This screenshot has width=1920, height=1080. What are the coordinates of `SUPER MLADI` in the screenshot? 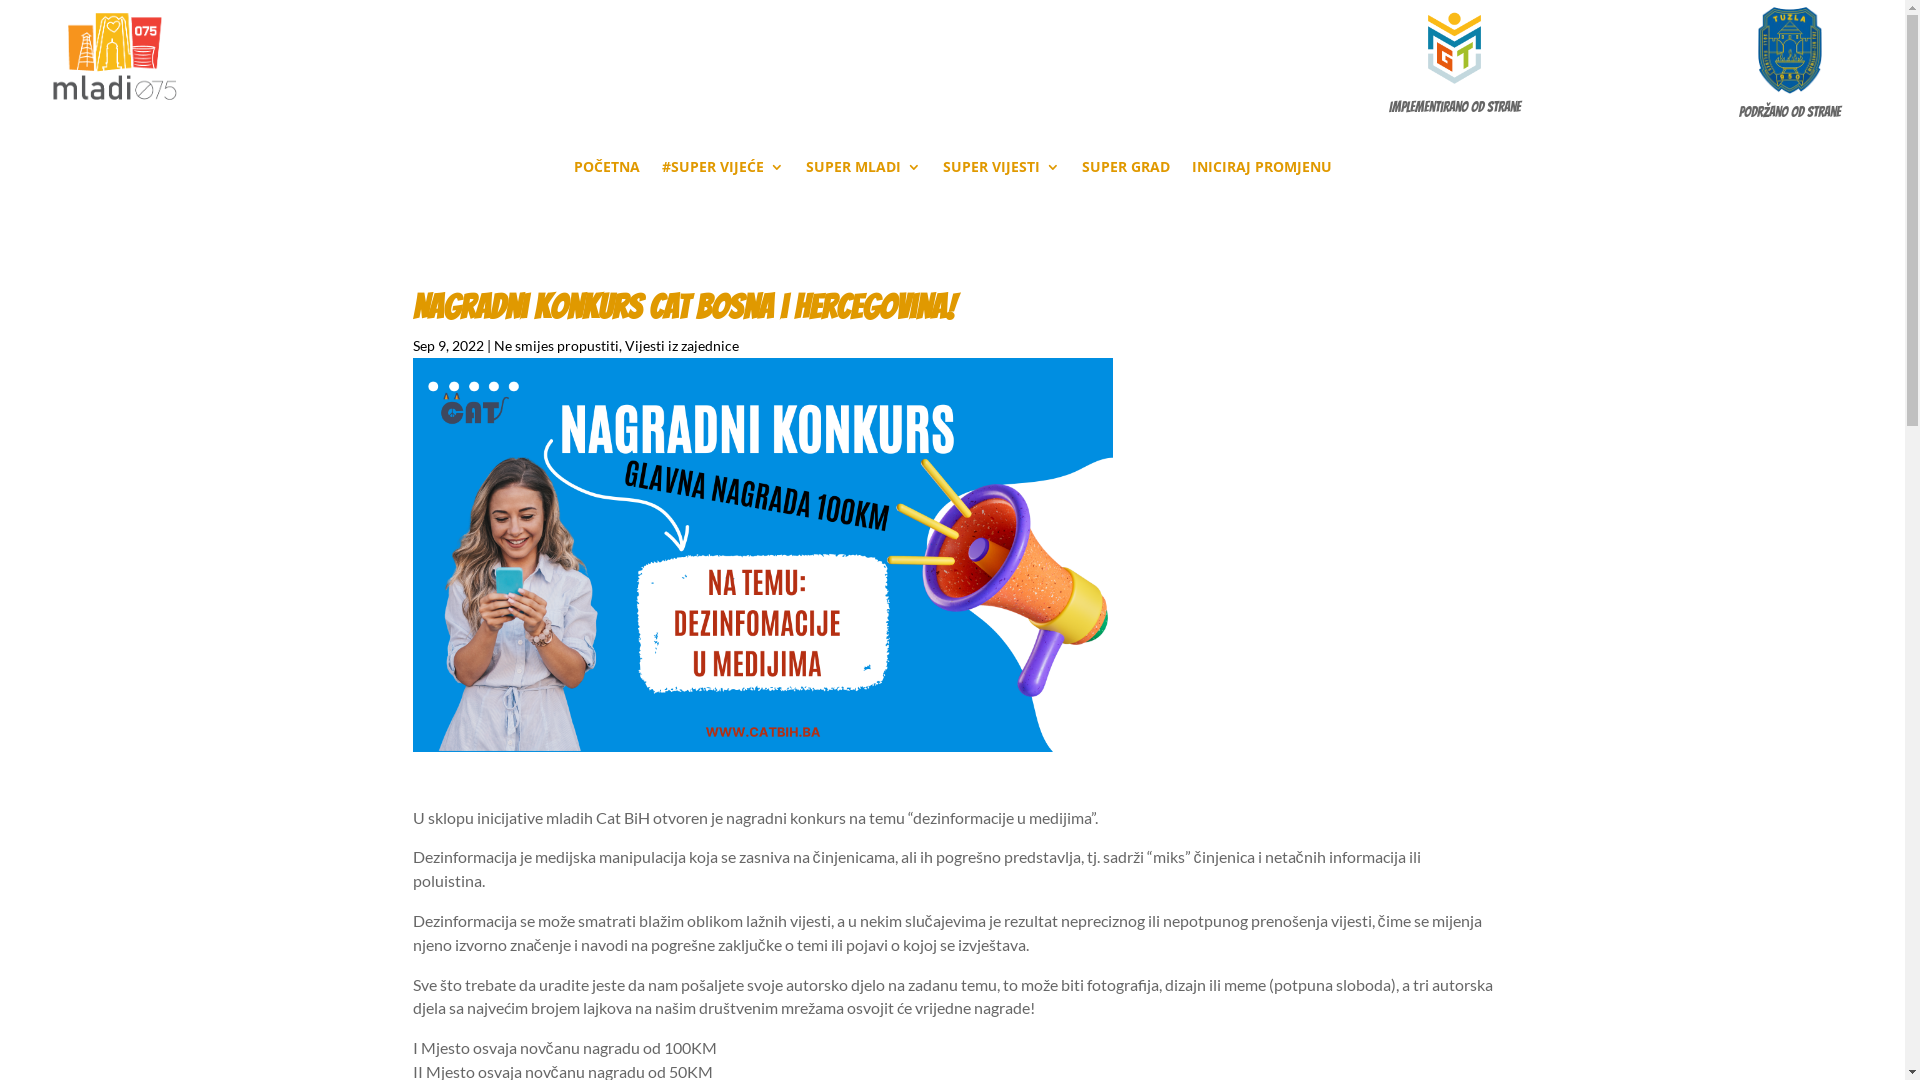 It's located at (864, 171).